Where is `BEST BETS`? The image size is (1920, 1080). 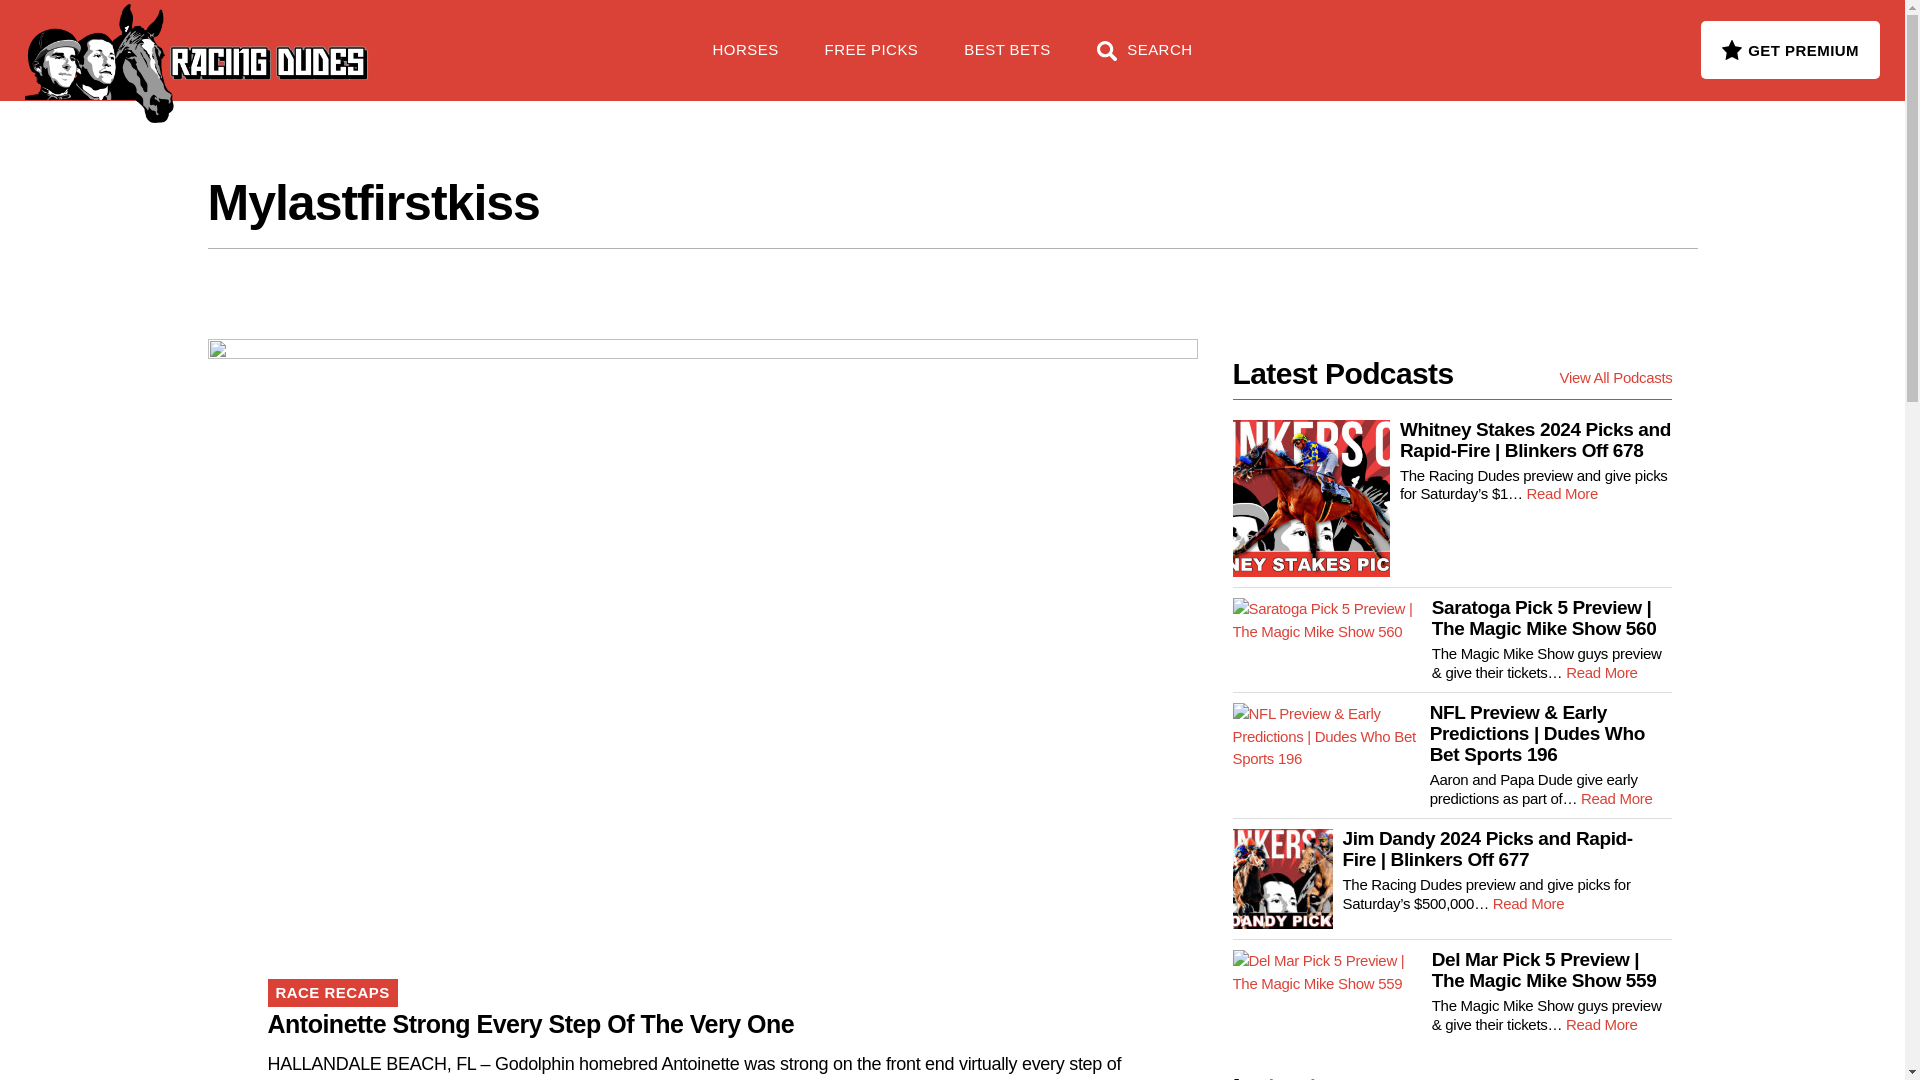 BEST BETS is located at coordinates (1006, 60).